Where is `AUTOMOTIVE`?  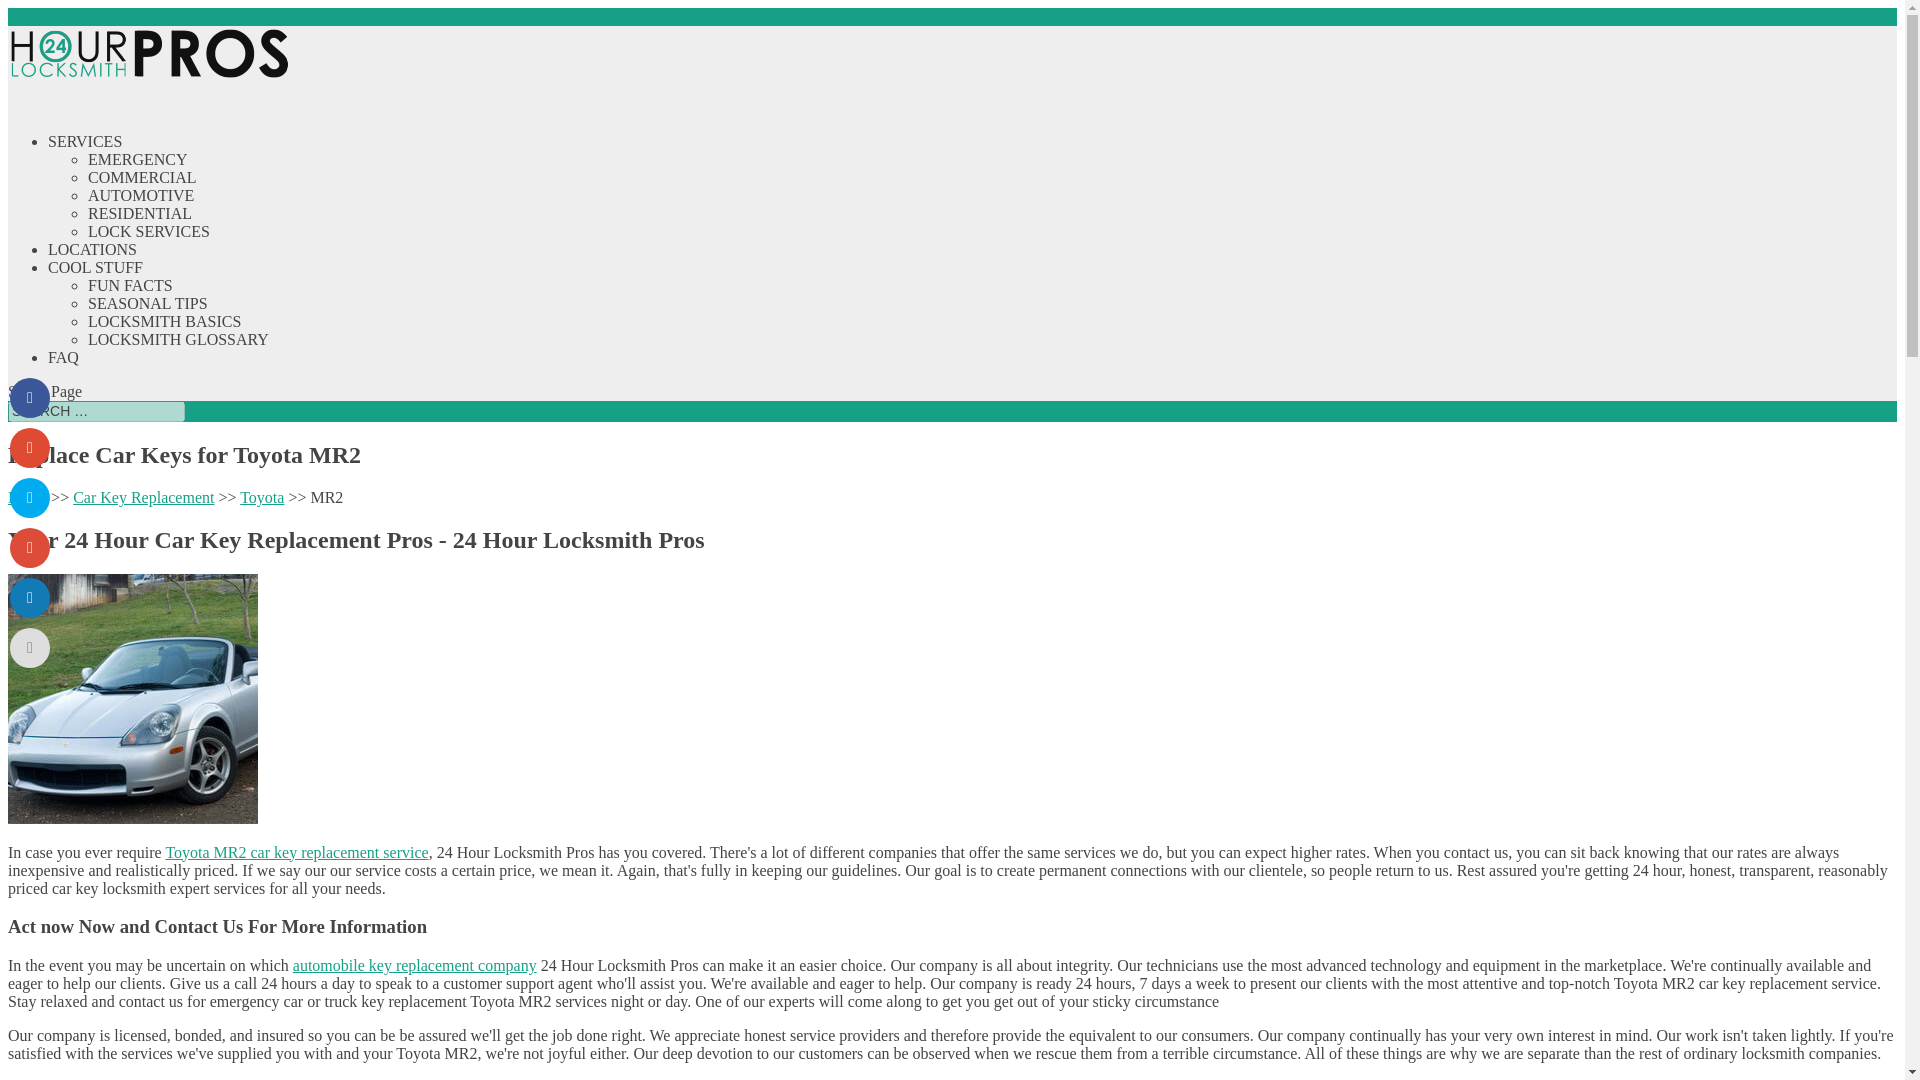
AUTOMOTIVE is located at coordinates (140, 195).